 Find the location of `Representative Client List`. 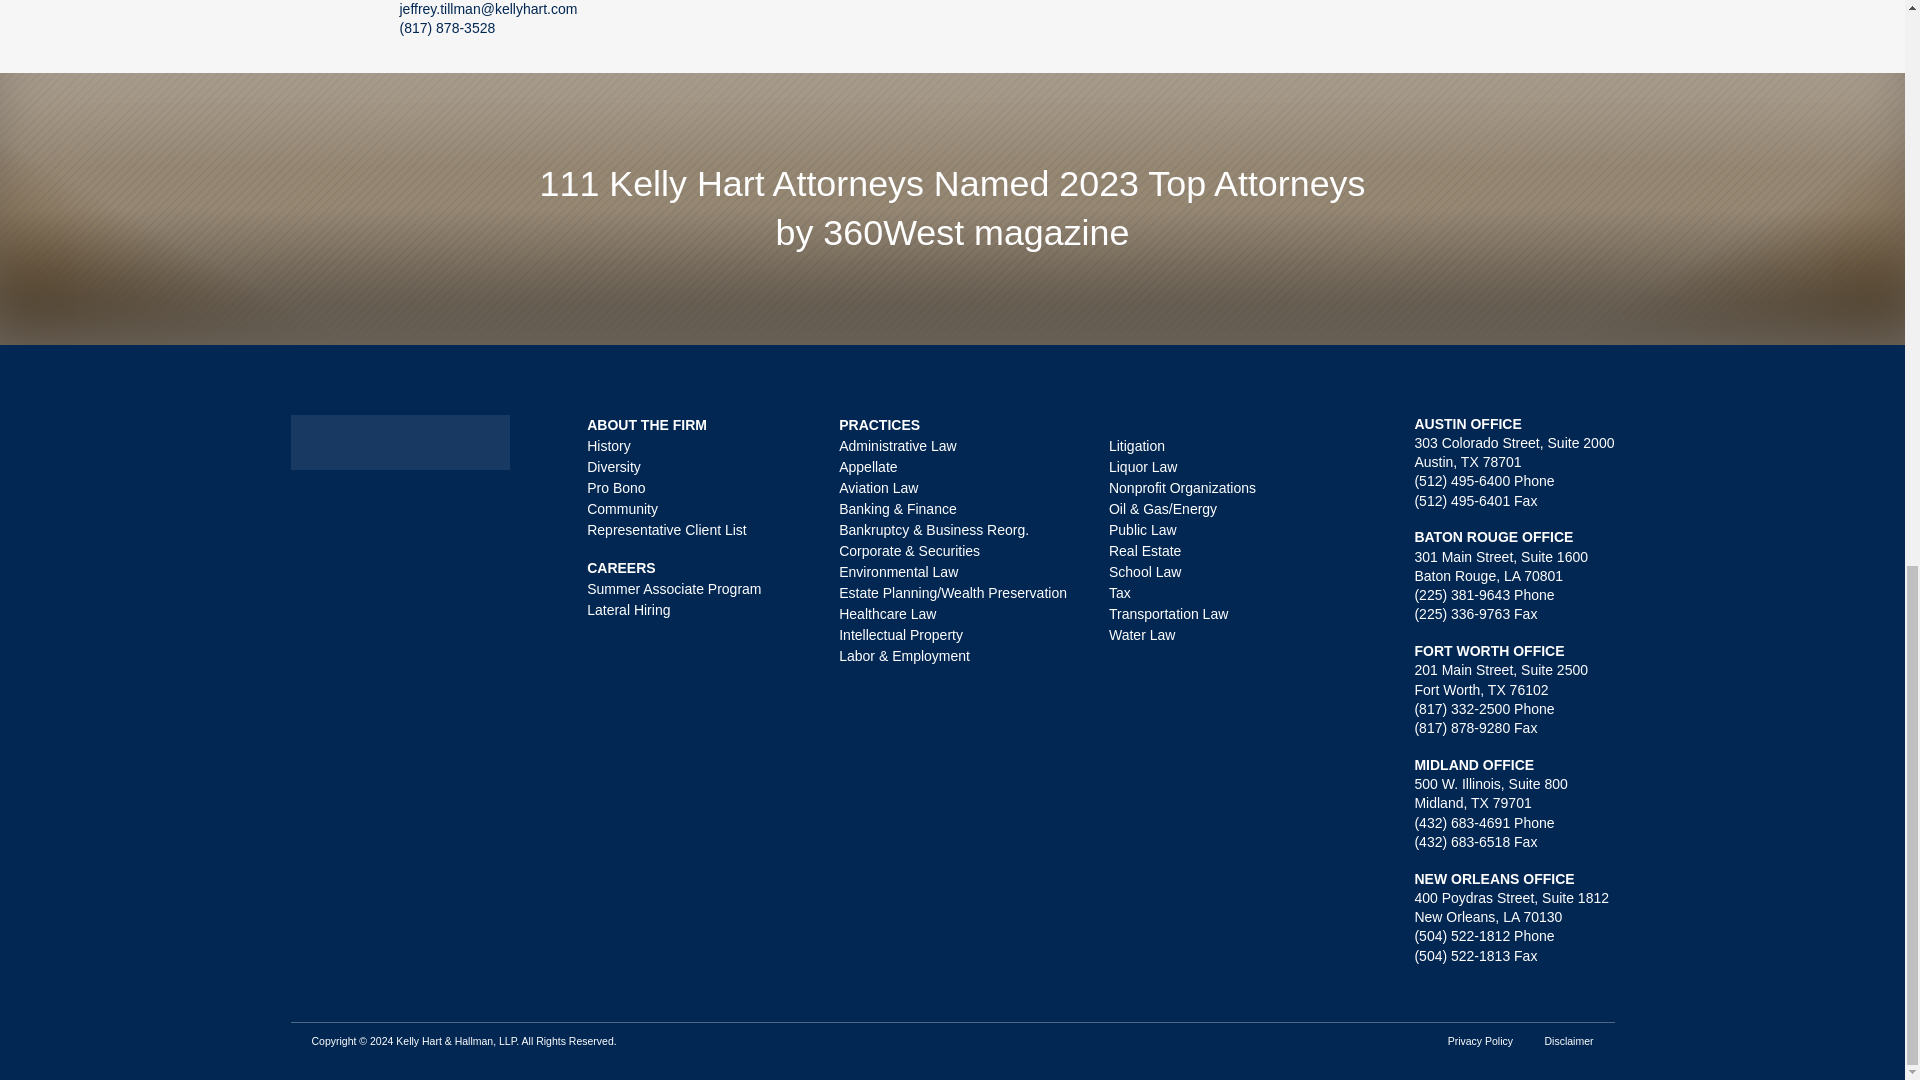

Representative Client List is located at coordinates (666, 528).